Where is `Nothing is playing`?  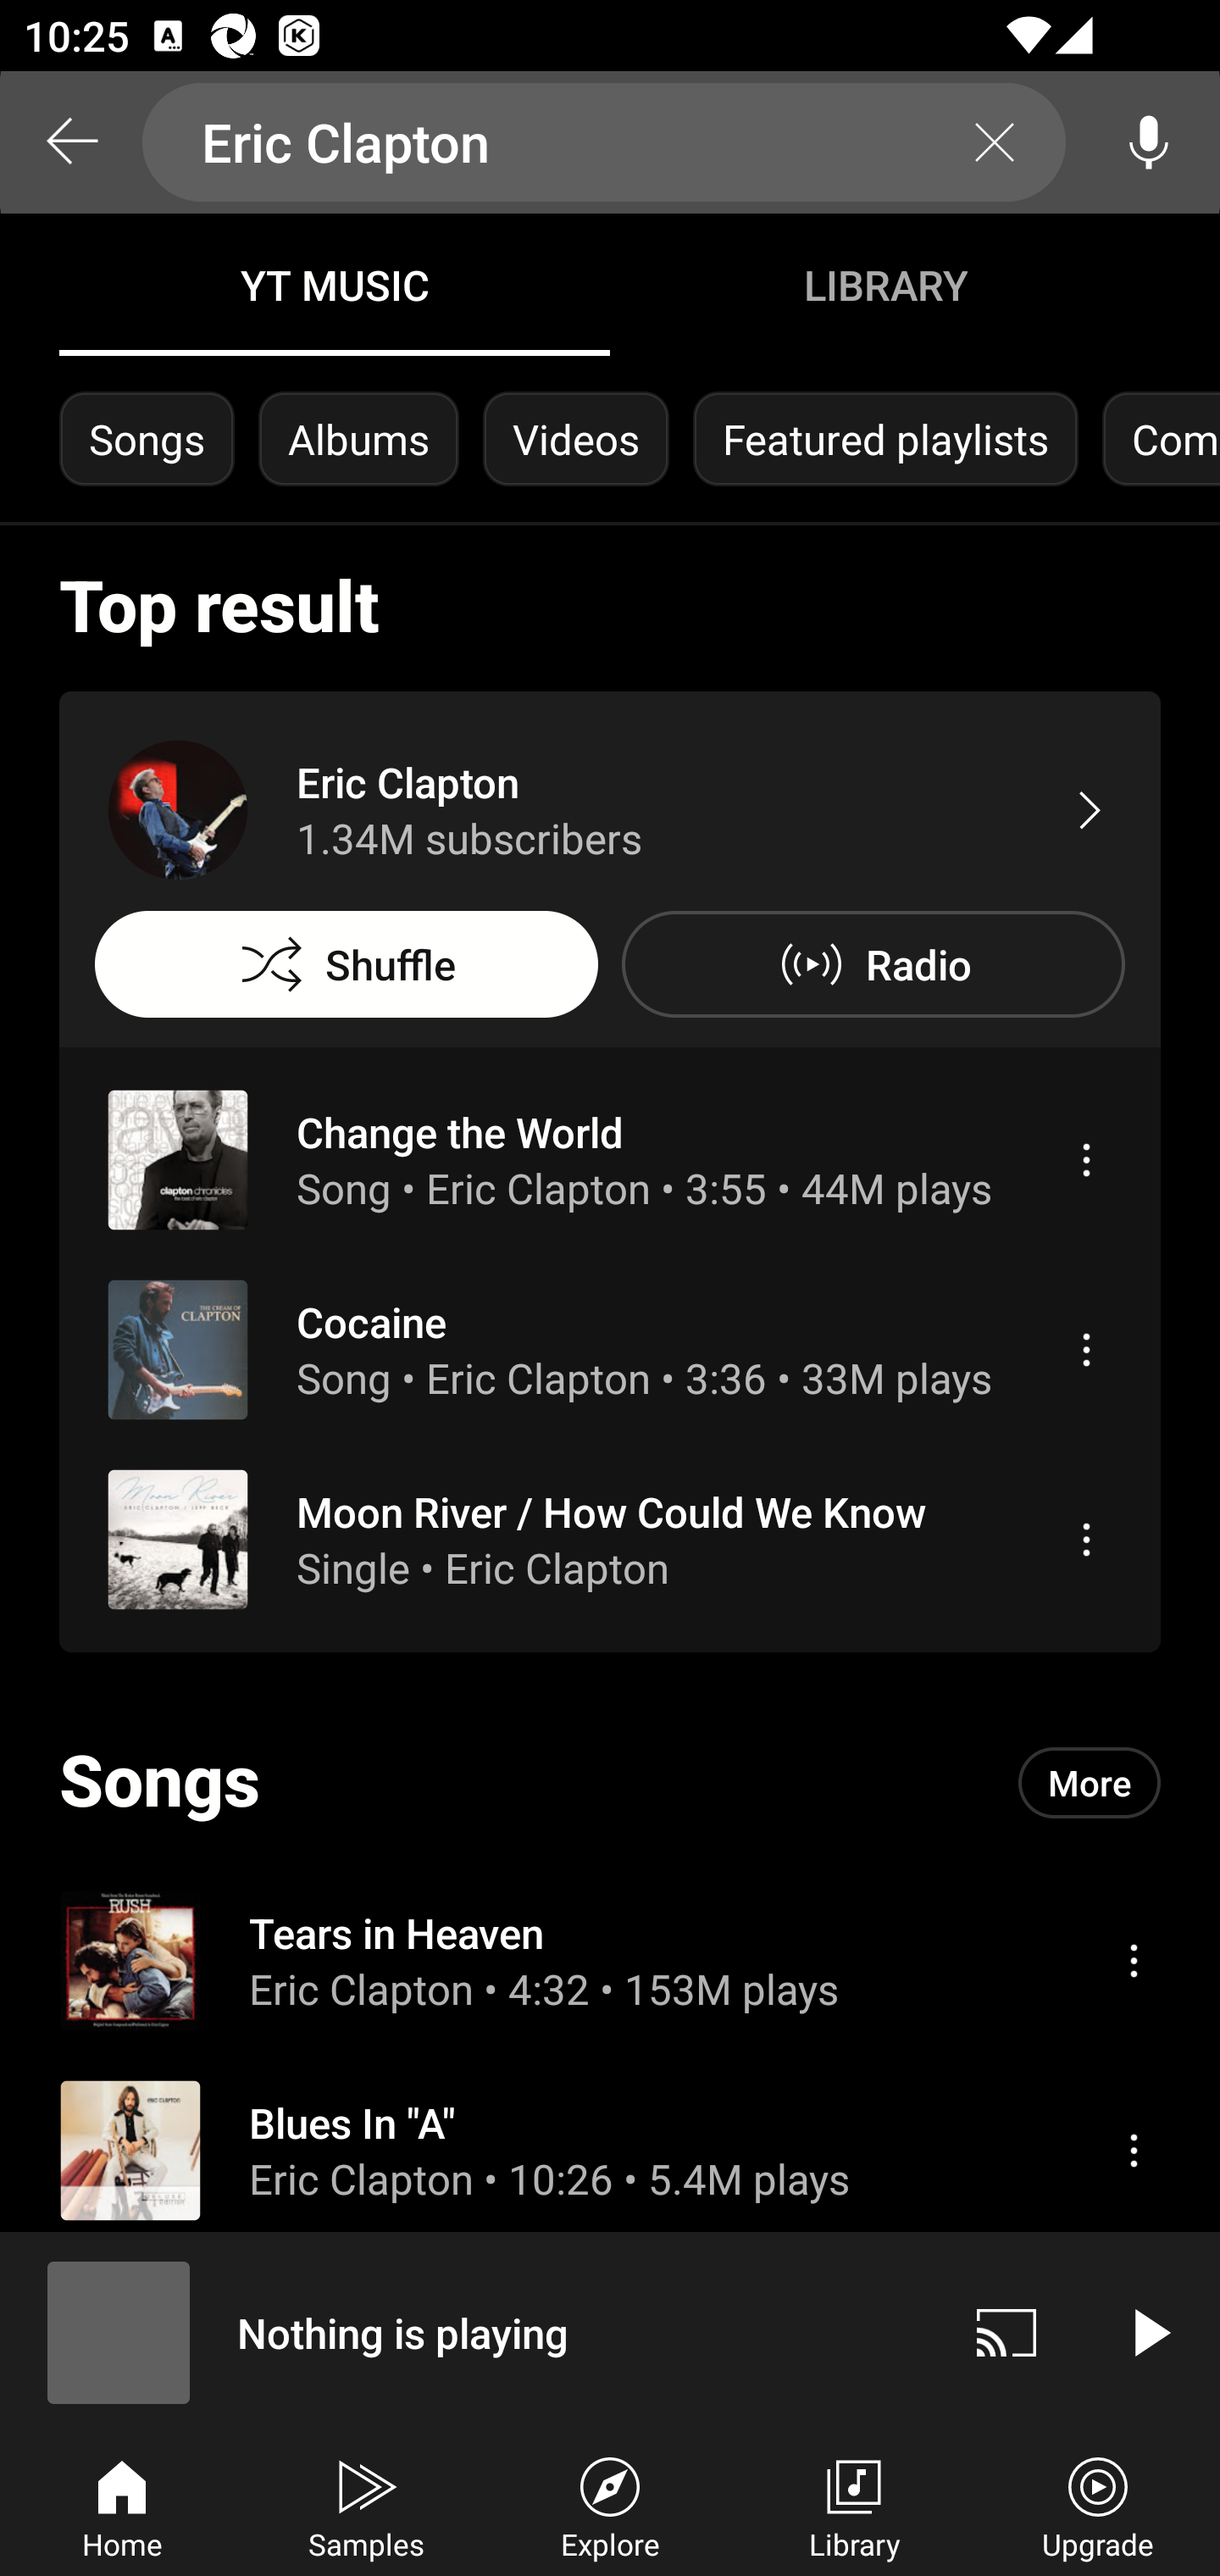 Nothing is playing is located at coordinates (468, 2332).